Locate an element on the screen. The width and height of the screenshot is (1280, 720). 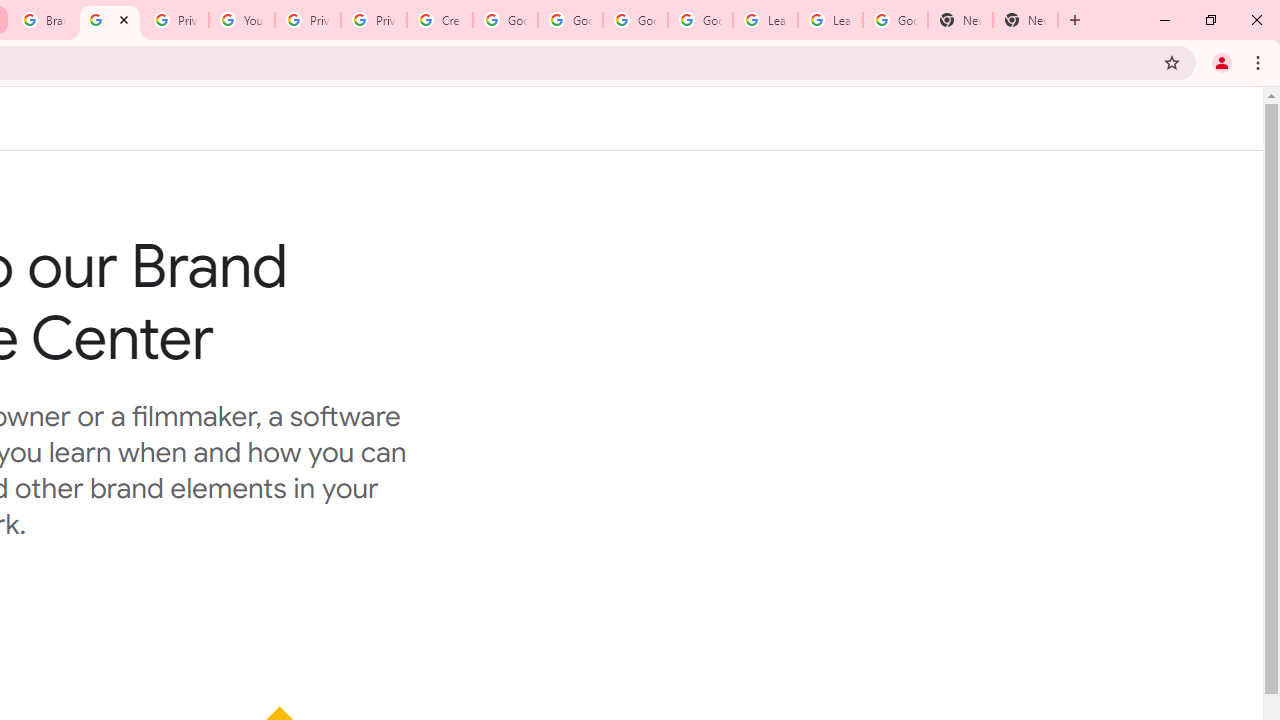
Brand Resource Center is located at coordinates (110, 20).